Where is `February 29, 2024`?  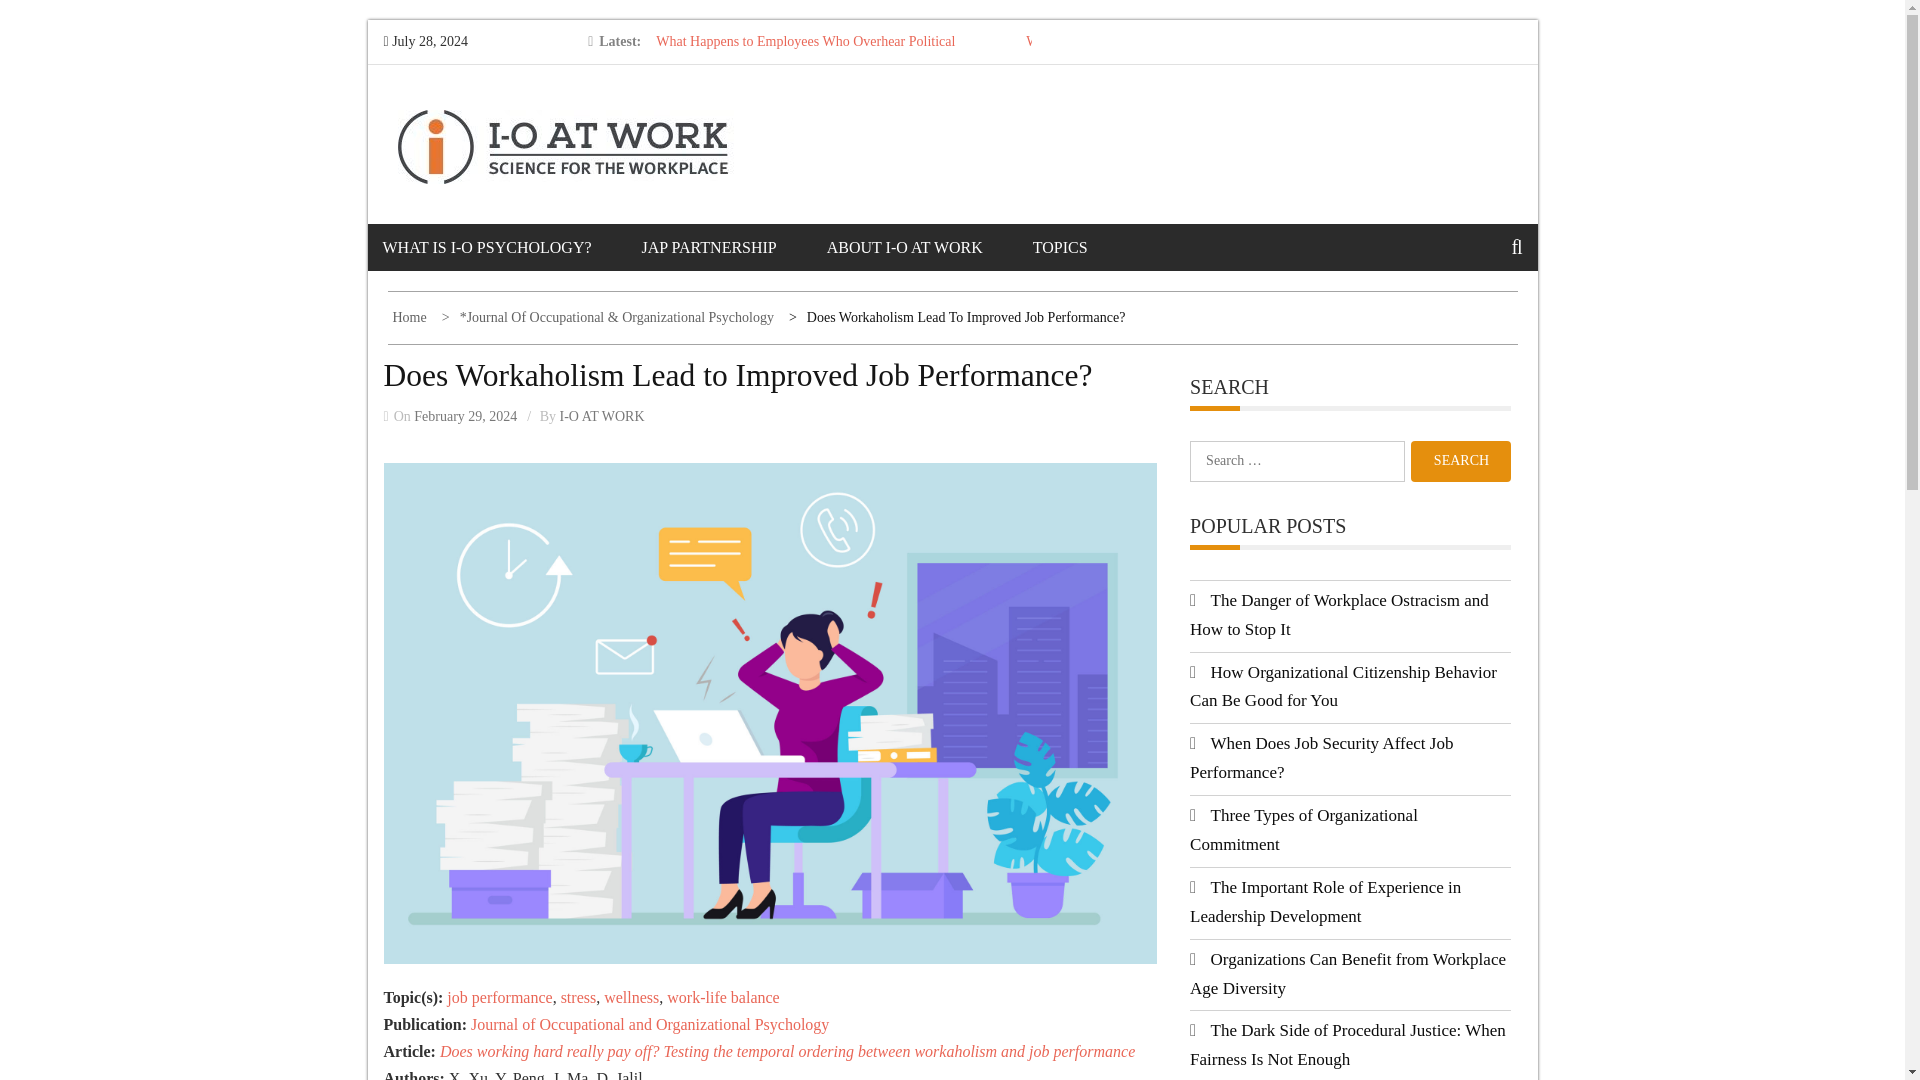 February 29, 2024 is located at coordinates (465, 416).